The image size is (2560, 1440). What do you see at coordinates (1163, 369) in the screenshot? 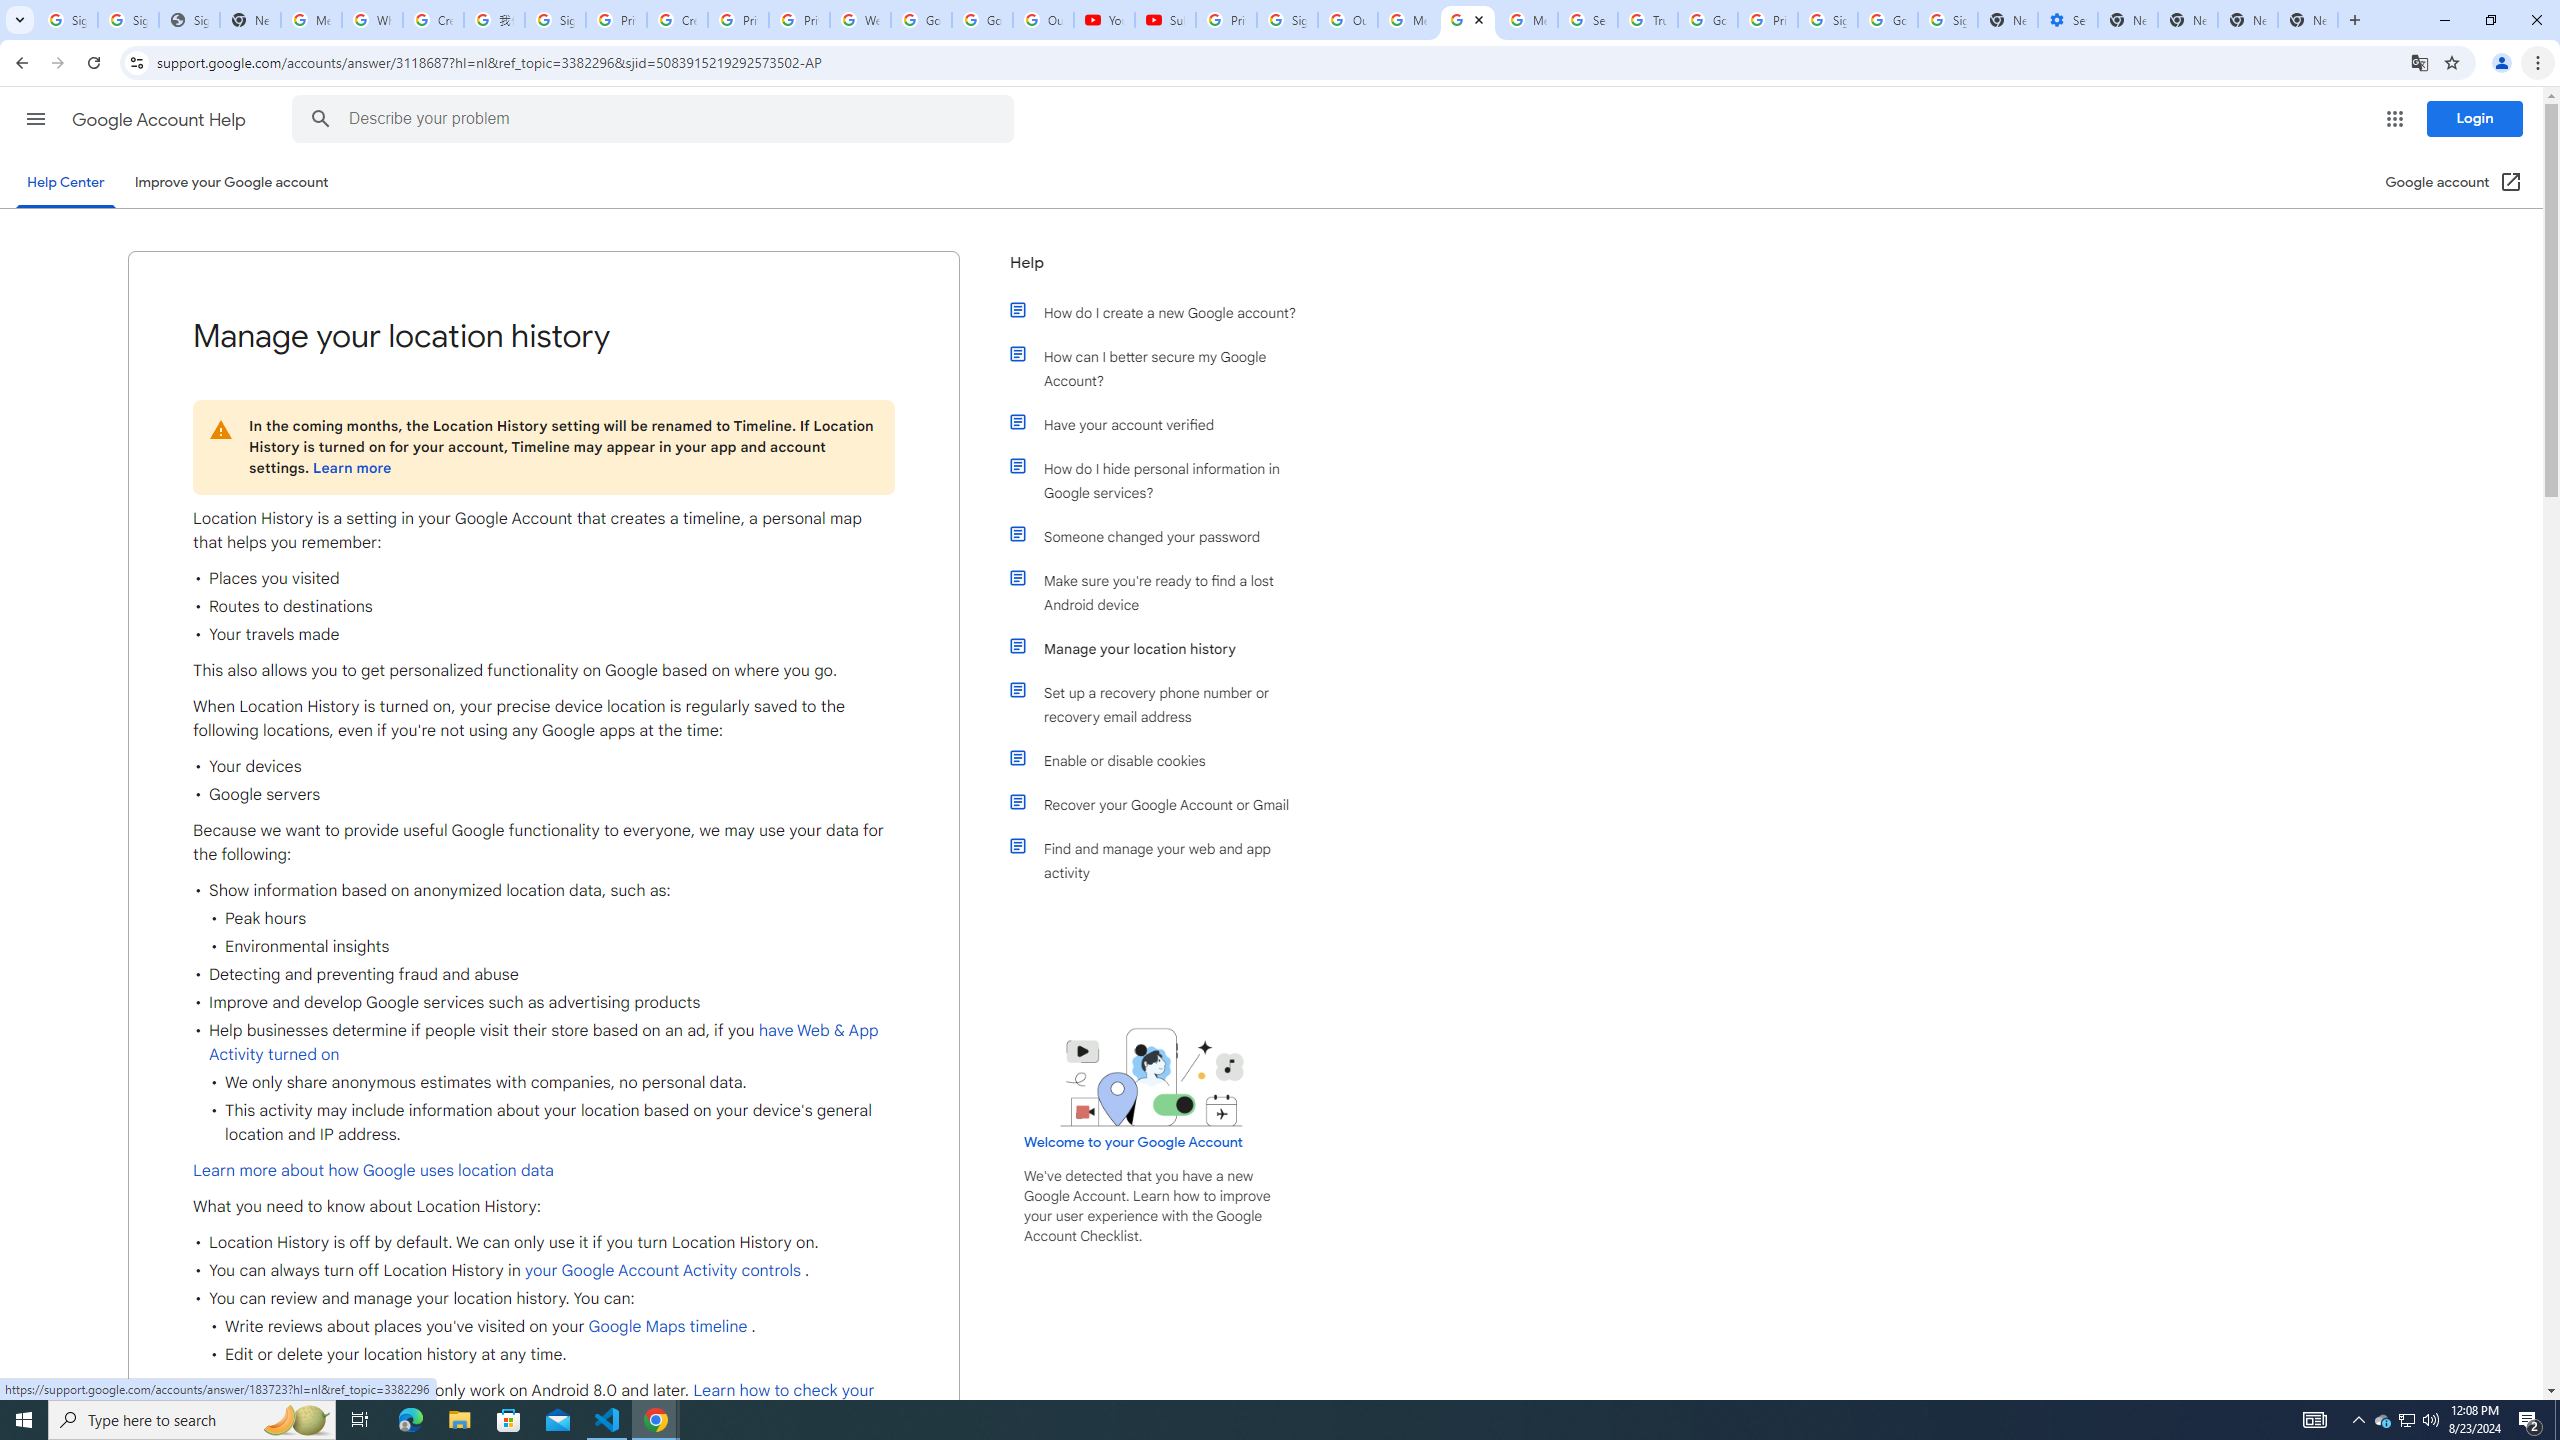
I see `How can I better secure my Google Account?` at bounding box center [1163, 369].